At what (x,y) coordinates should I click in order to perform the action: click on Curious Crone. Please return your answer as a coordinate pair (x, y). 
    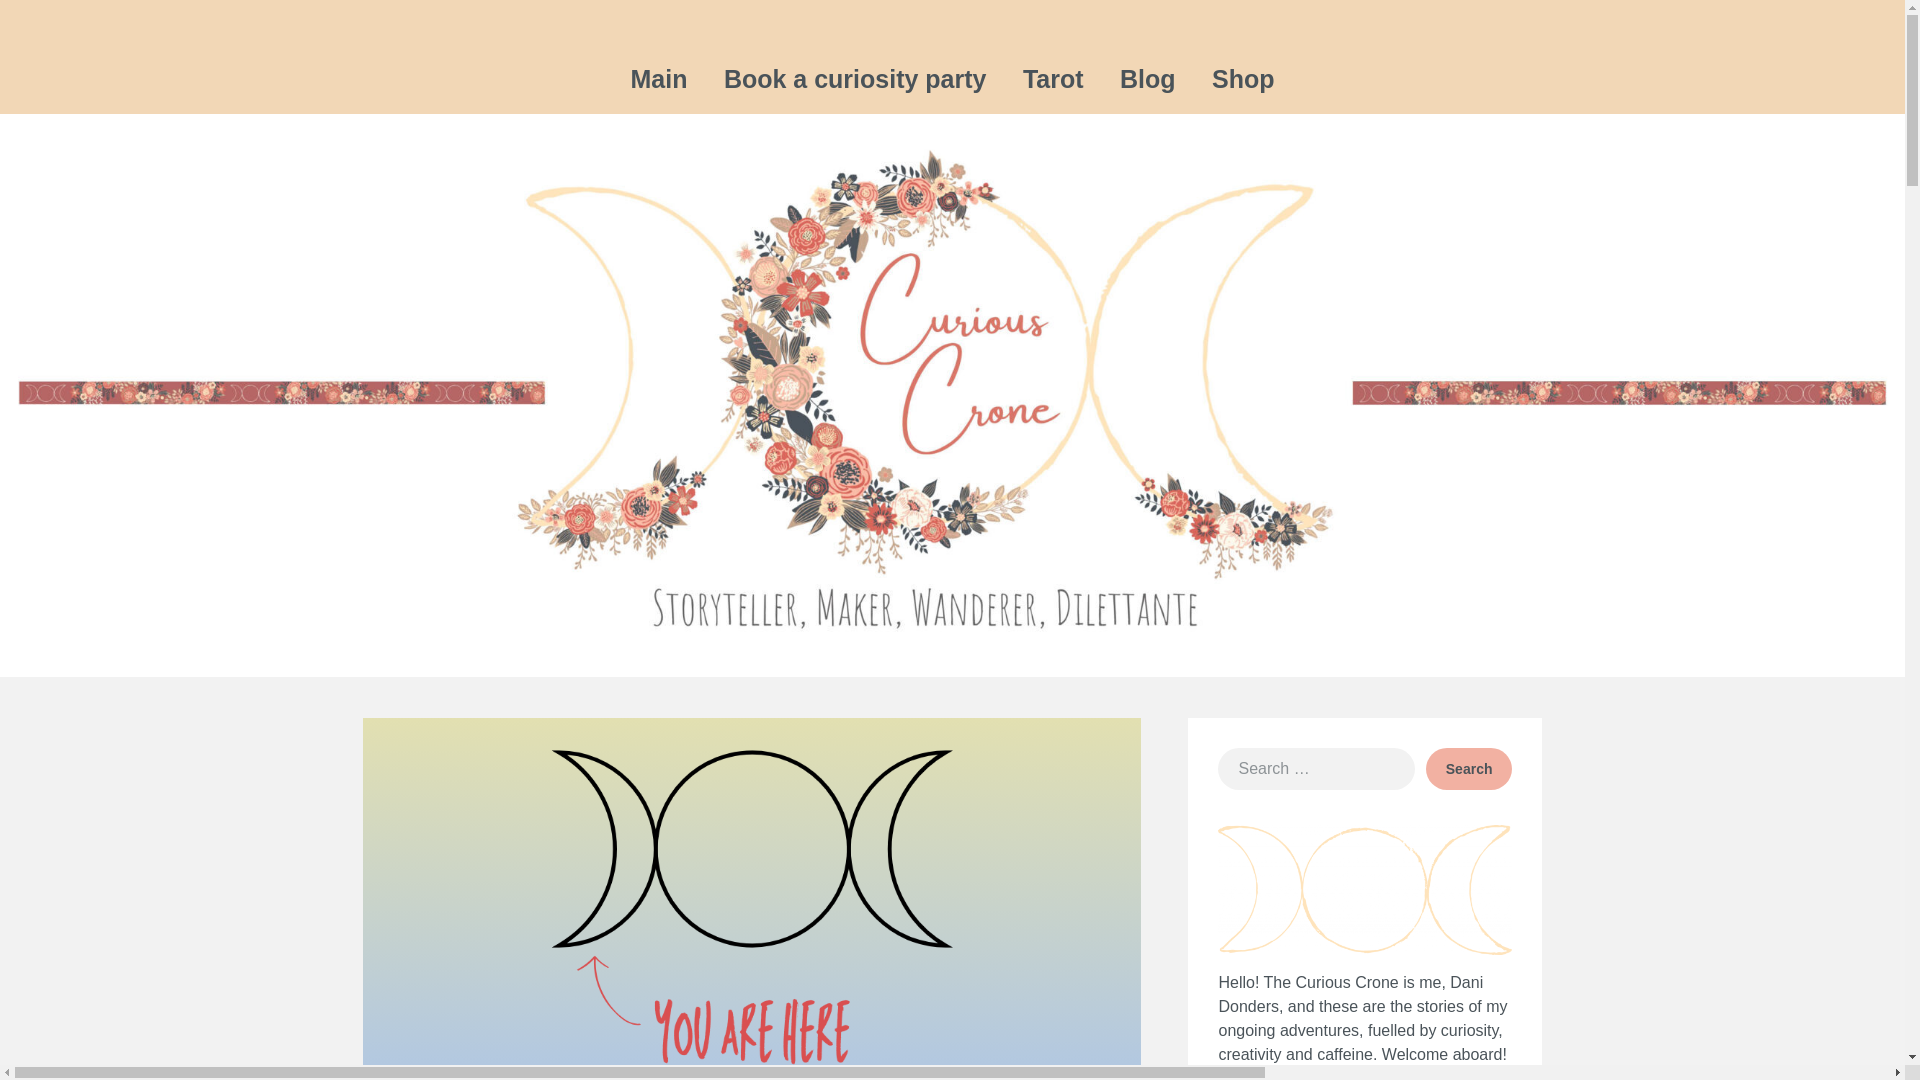
    Looking at the image, I should click on (1436, 50).